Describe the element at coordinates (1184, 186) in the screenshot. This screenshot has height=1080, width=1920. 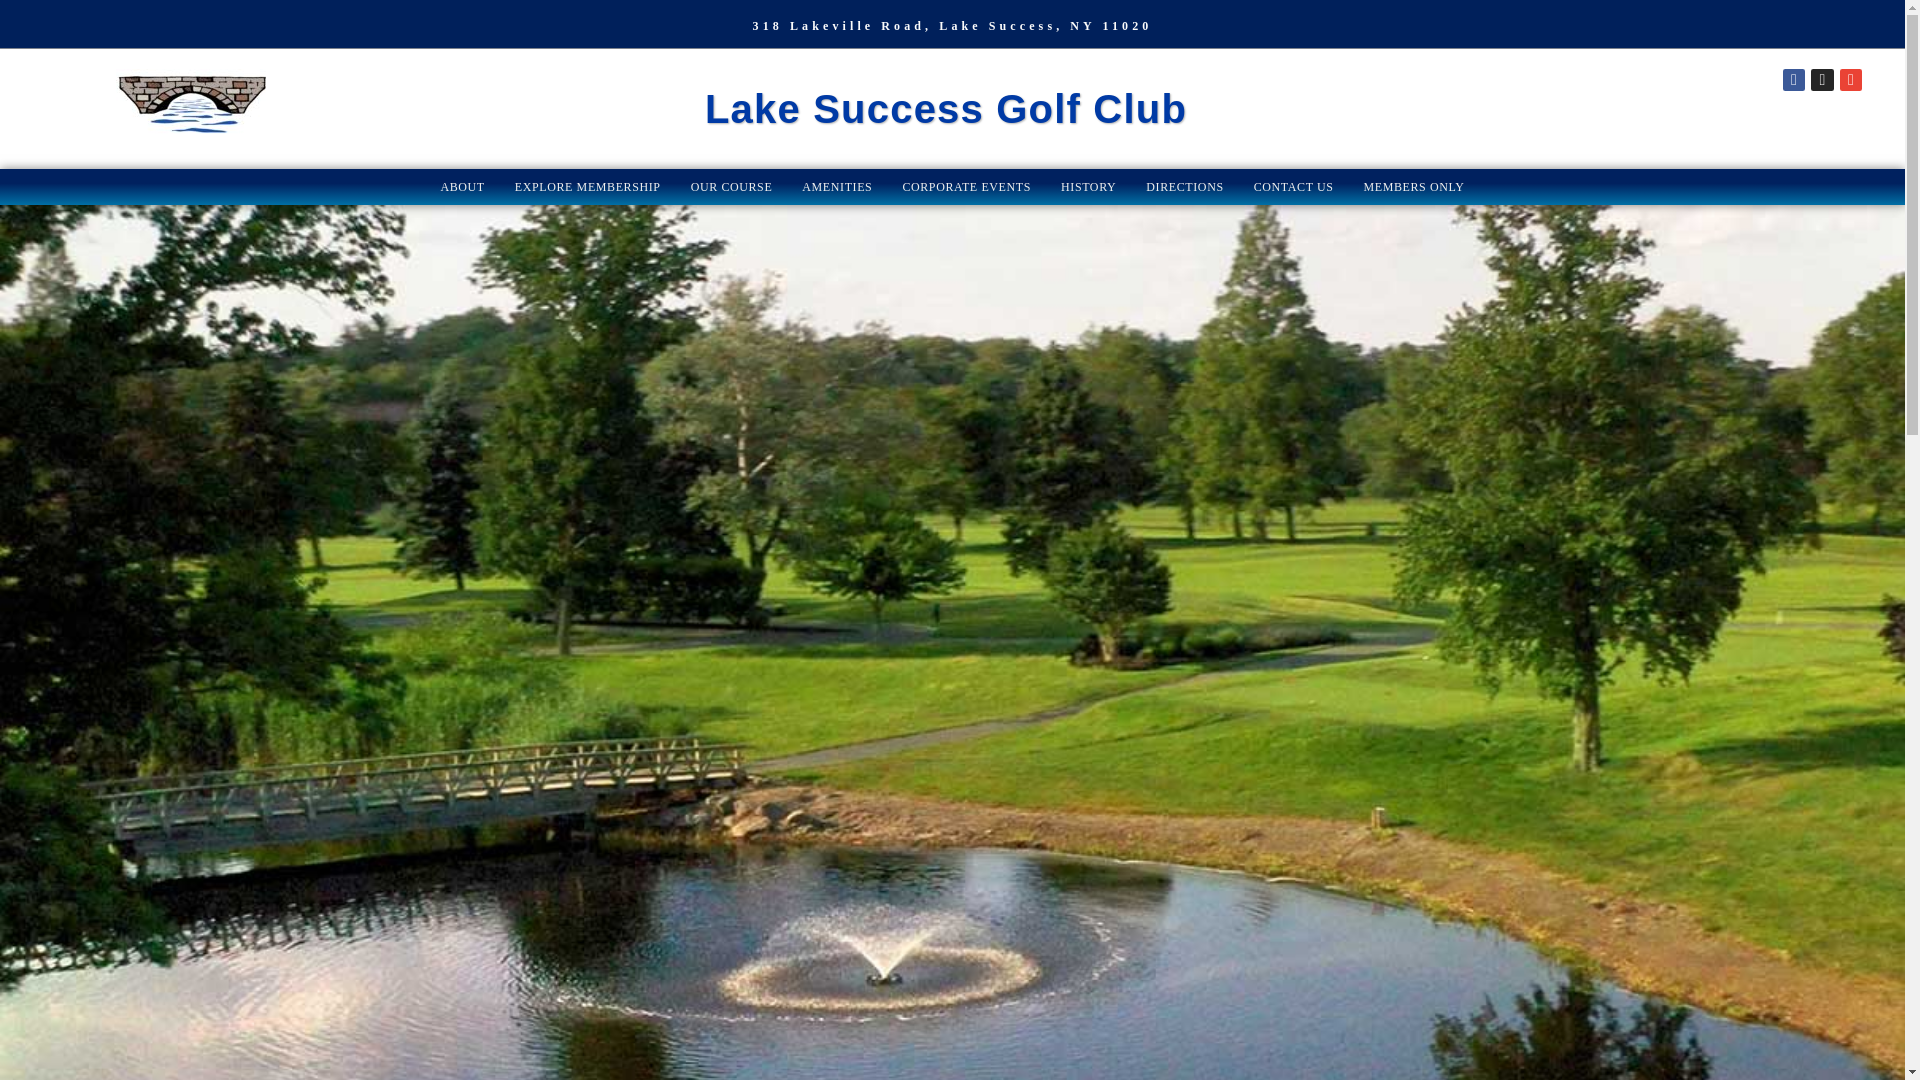
I see `DIRECTIONS` at that location.